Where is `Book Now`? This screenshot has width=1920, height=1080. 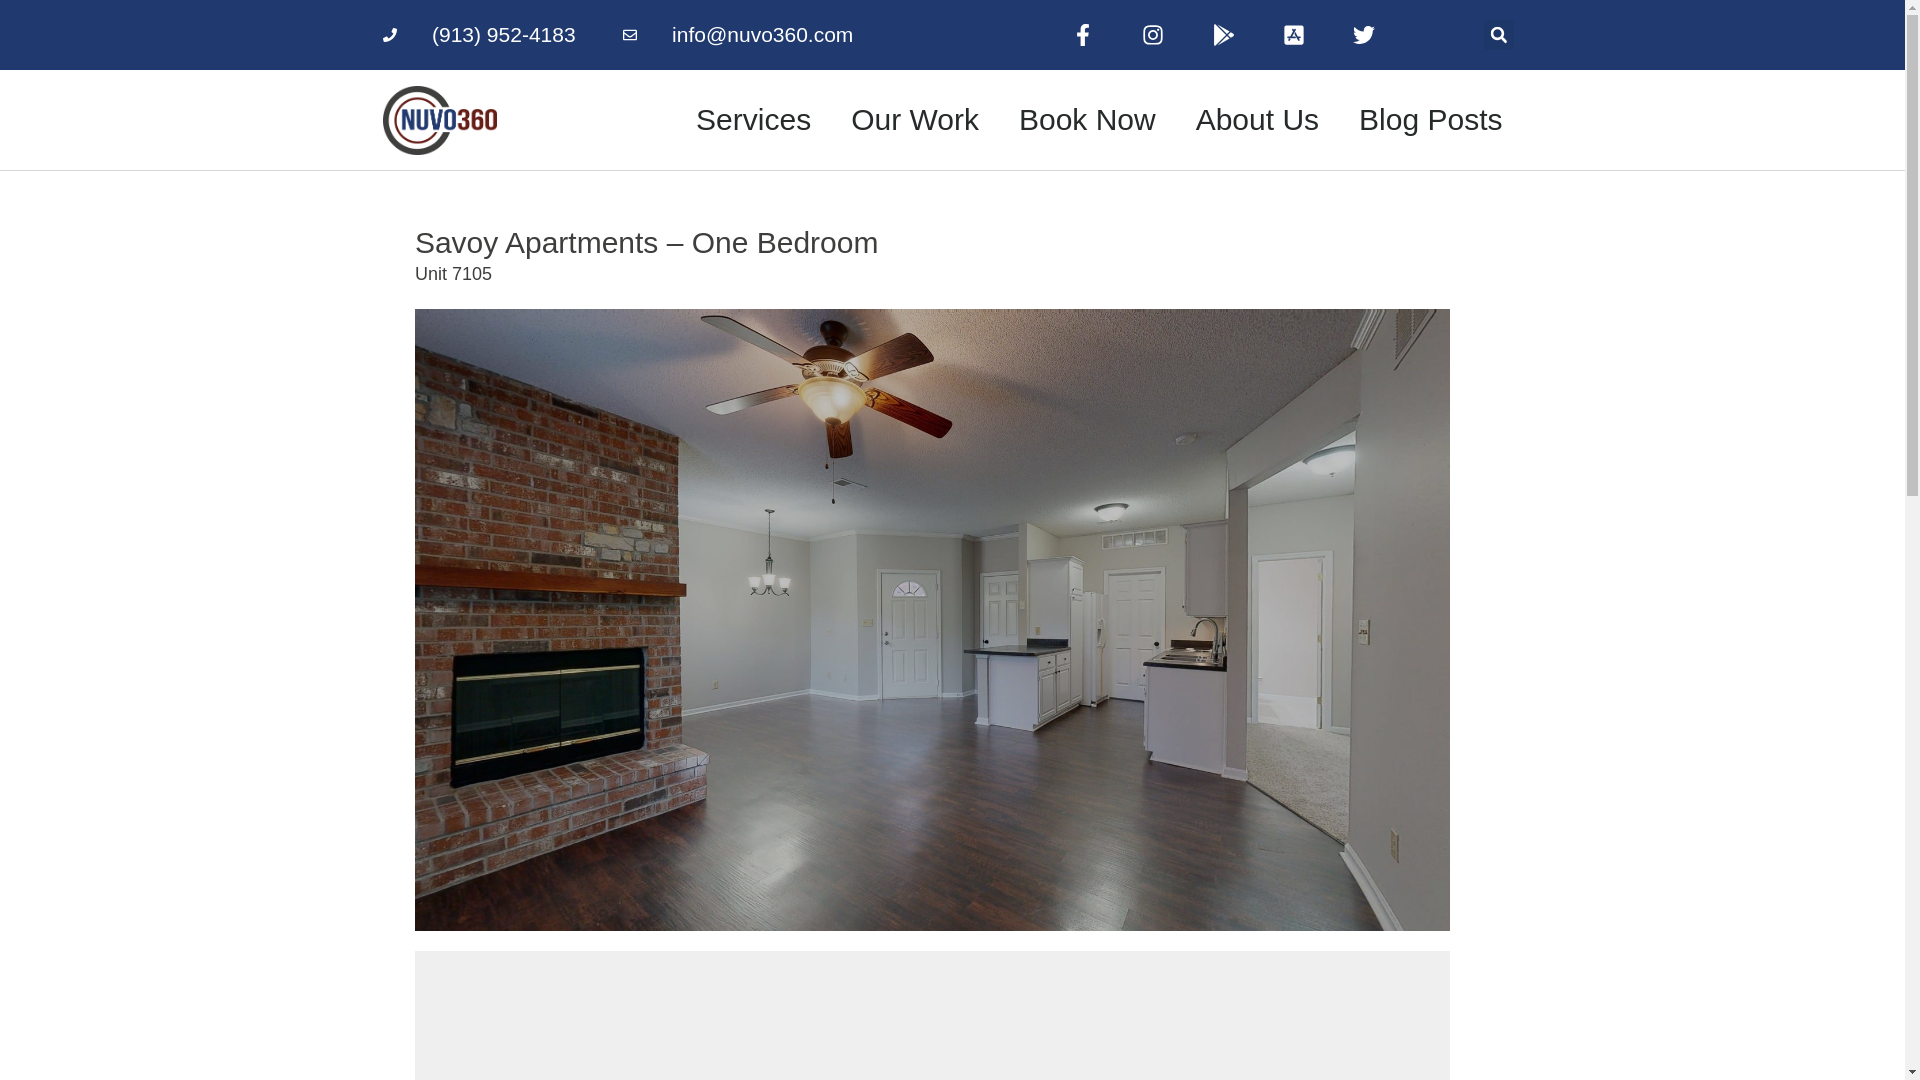
Book Now is located at coordinates (1086, 120).